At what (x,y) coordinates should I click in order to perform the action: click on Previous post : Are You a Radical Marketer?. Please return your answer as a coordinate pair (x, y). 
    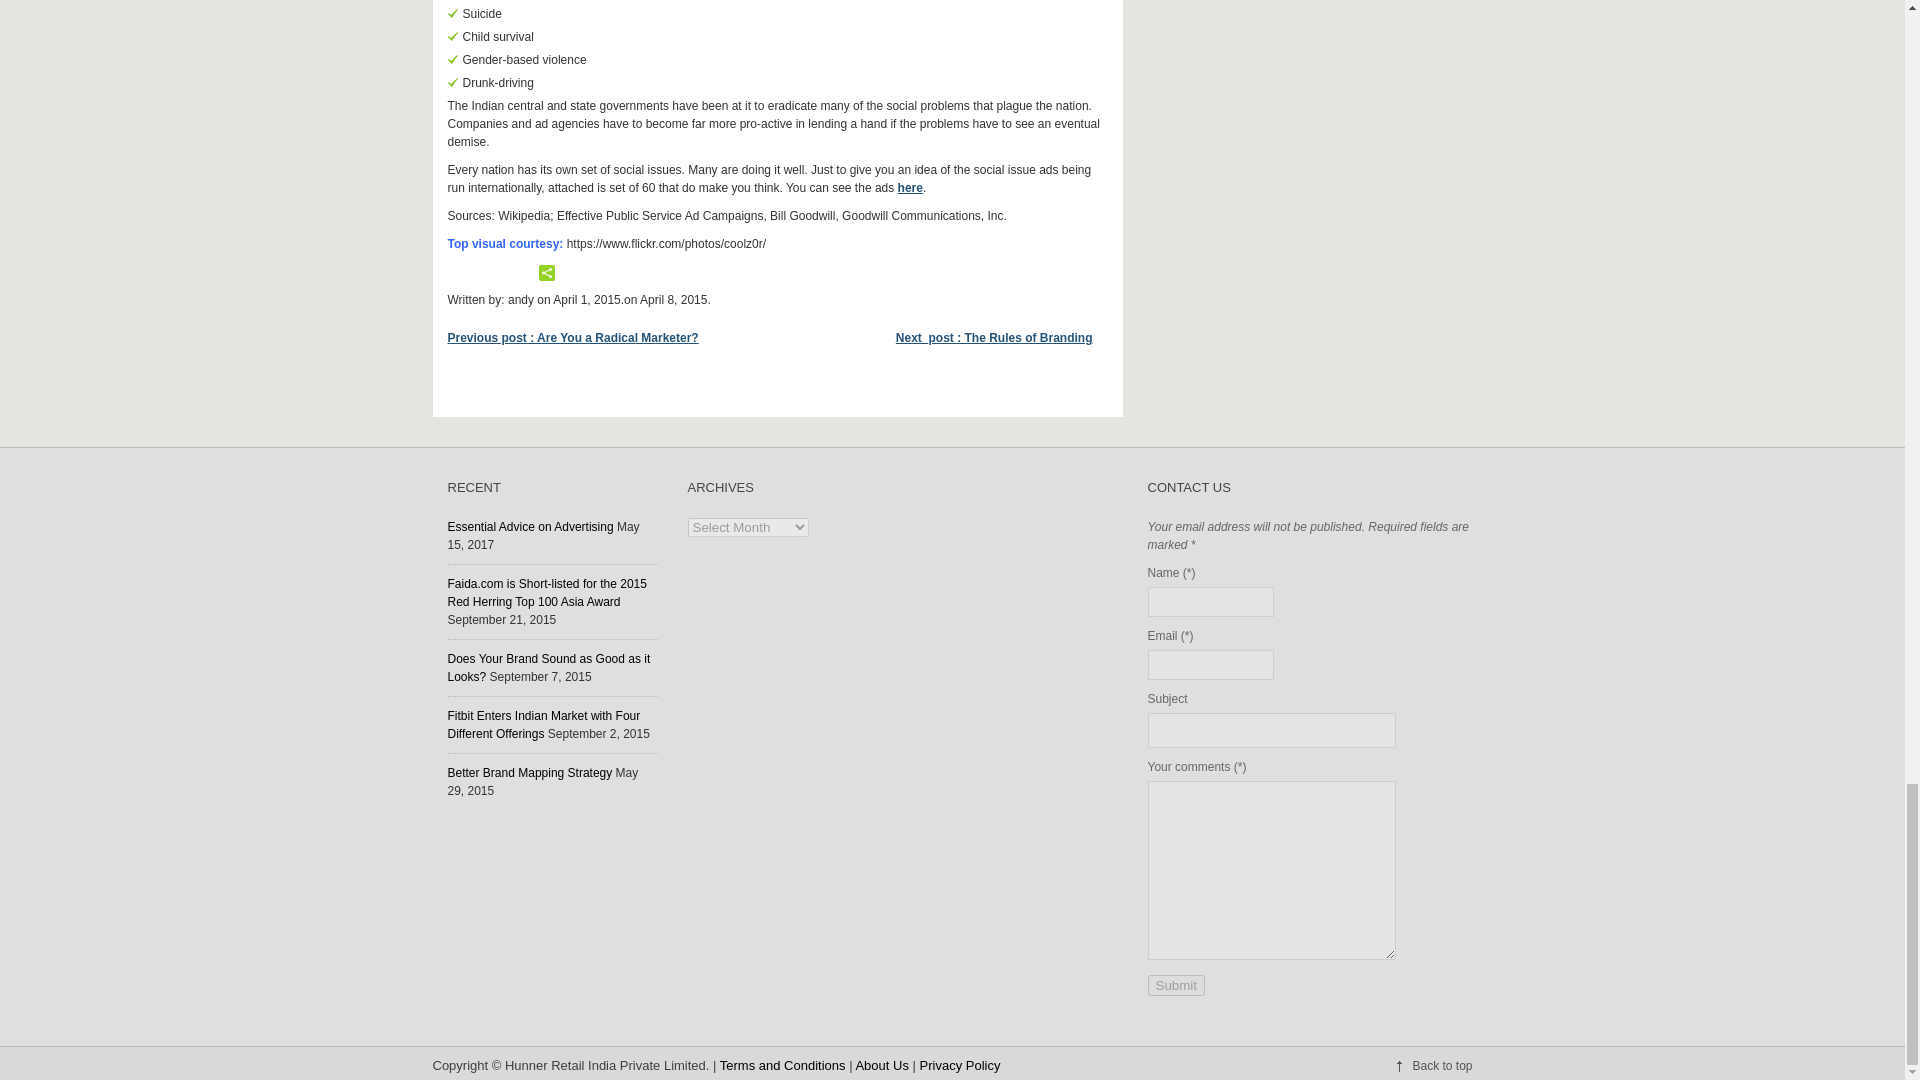
    Looking at the image, I should click on (580, 338).